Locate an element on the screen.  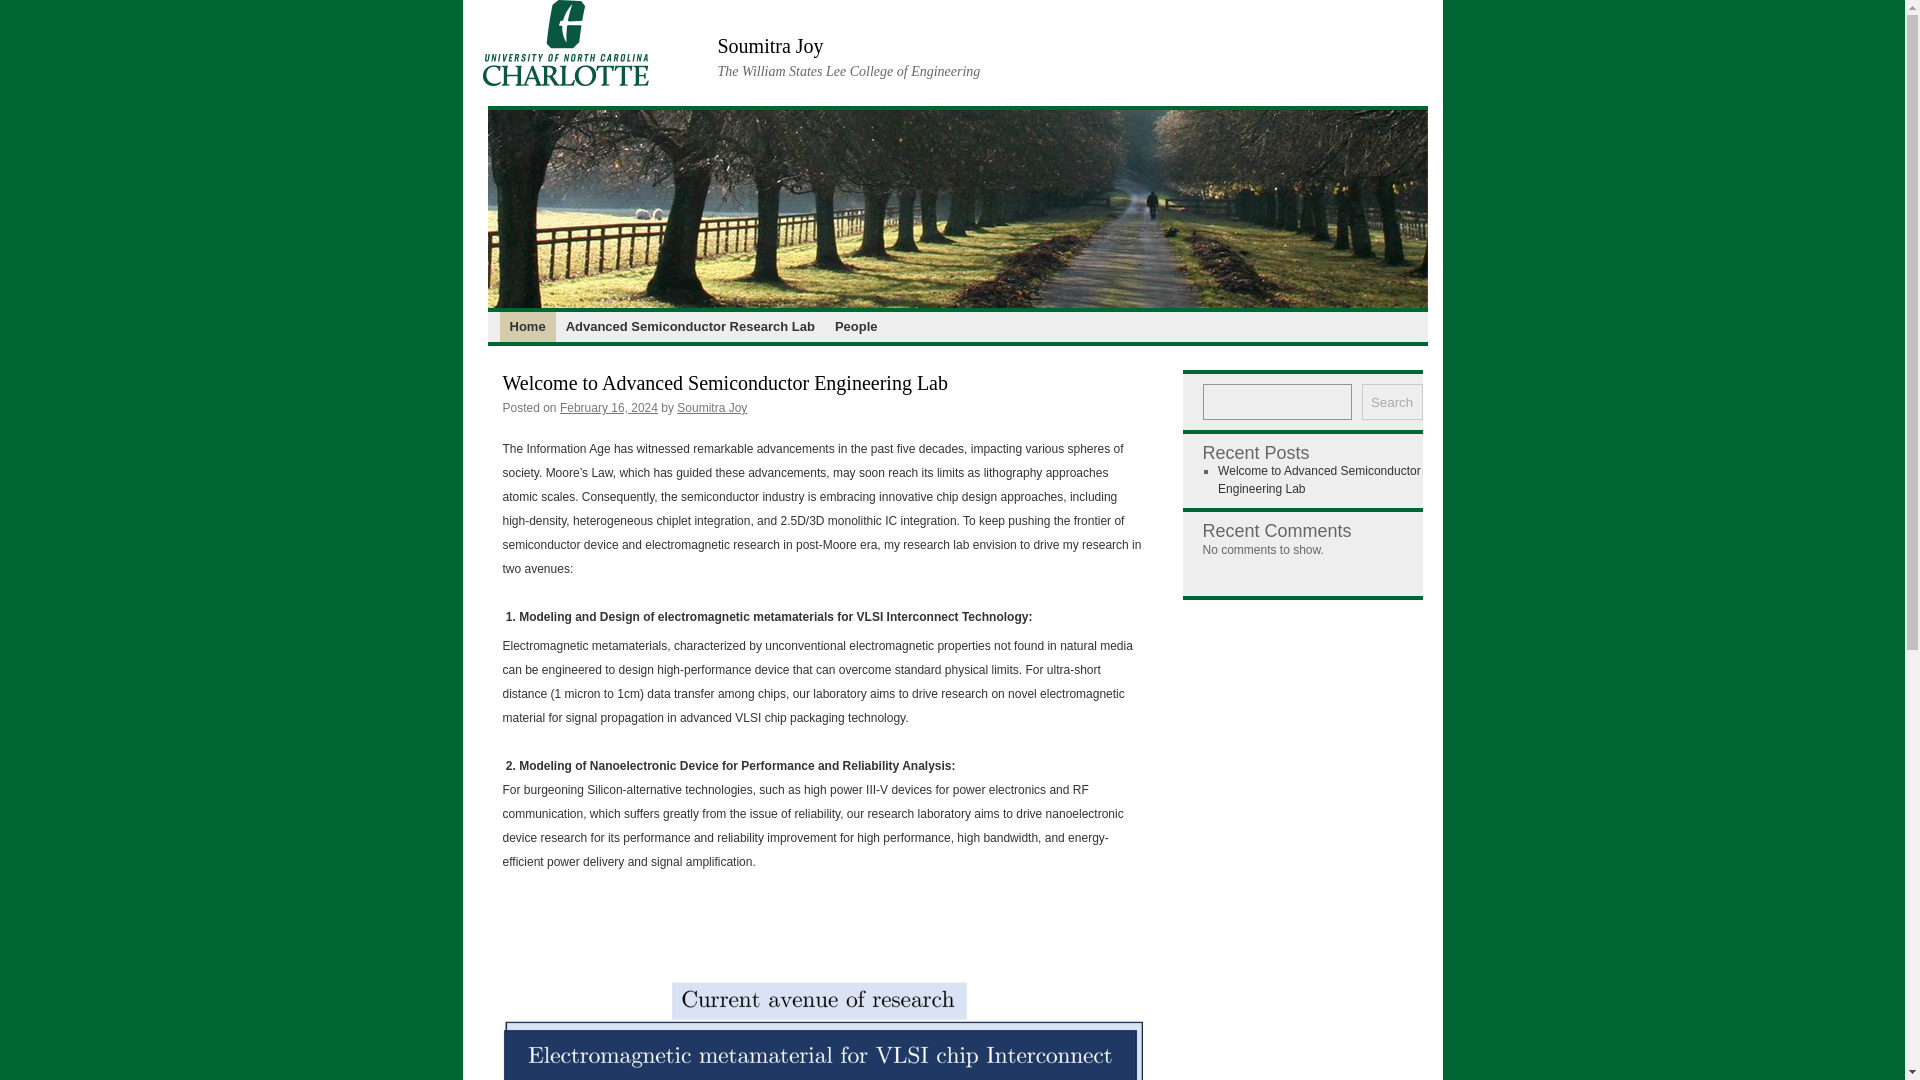
Soumitra Joy is located at coordinates (712, 407).